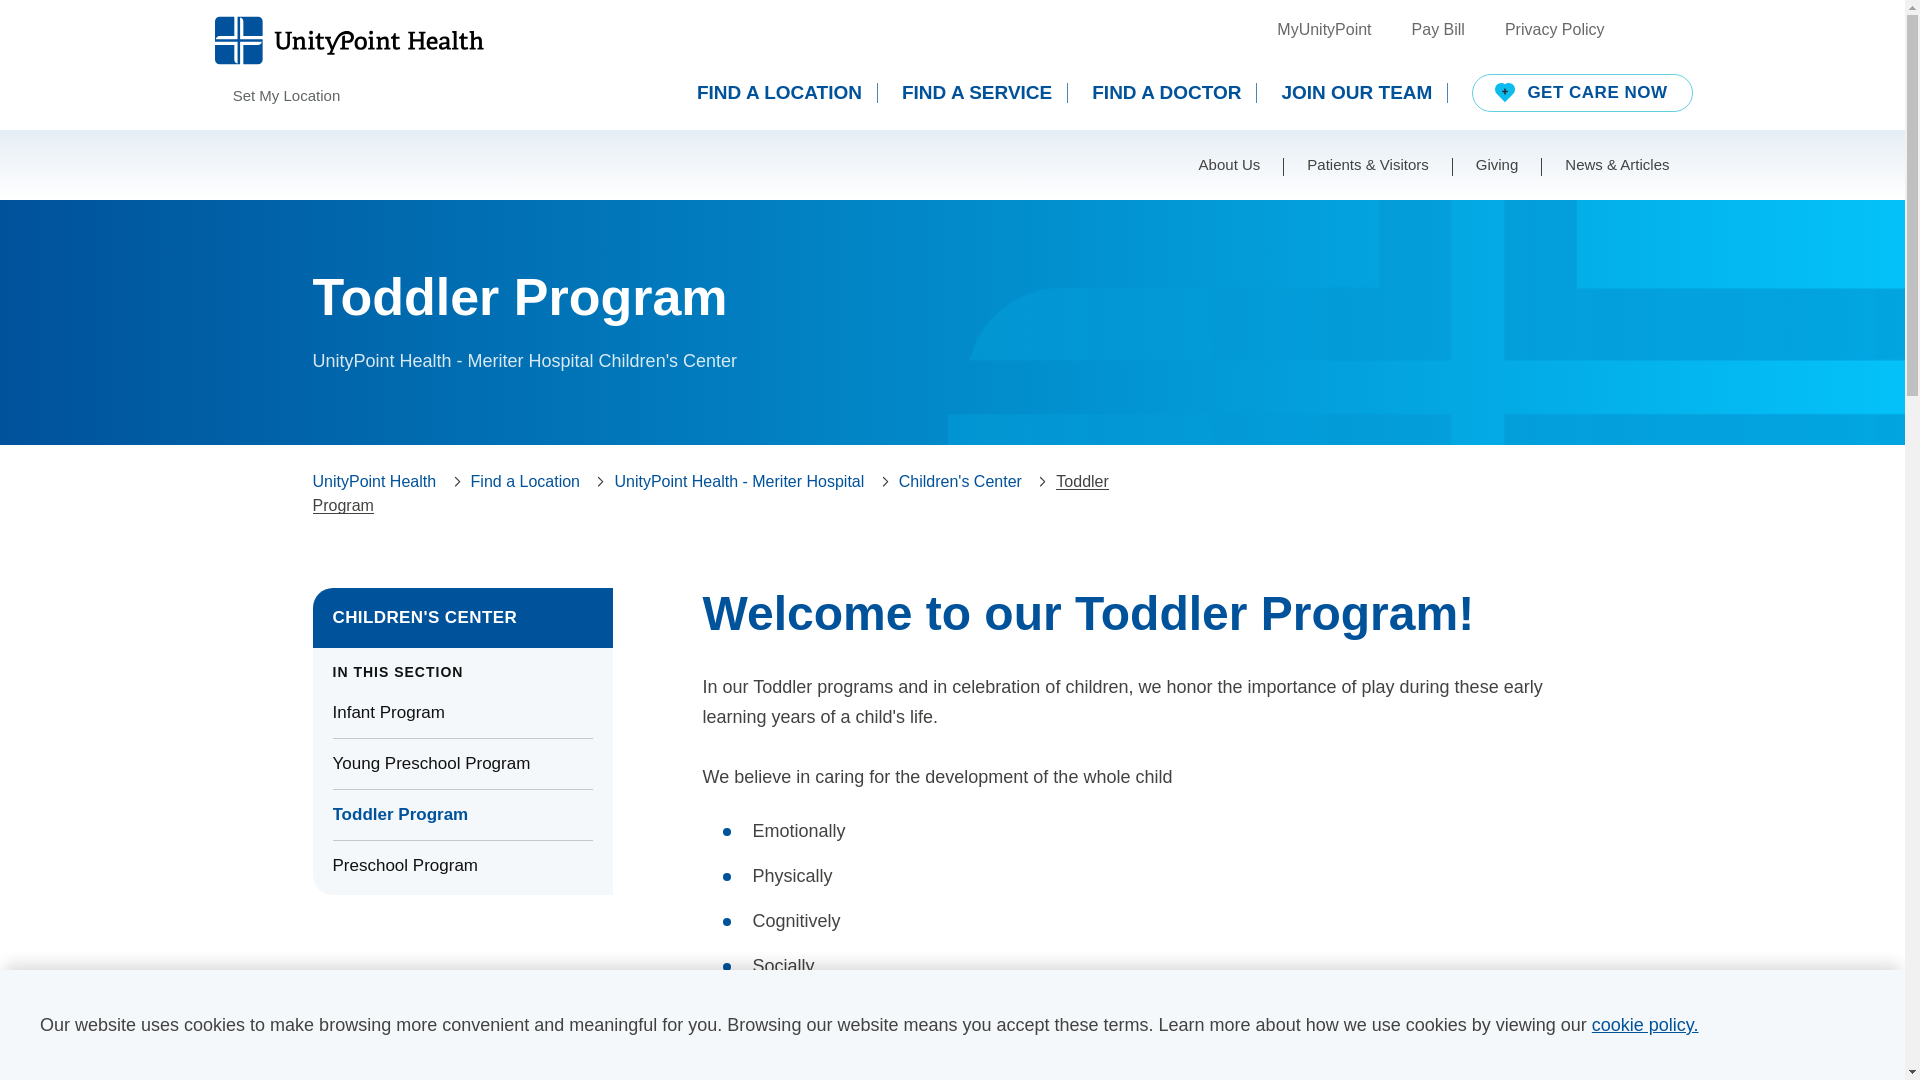  I want to click on Children's Center, so click(960, 482).